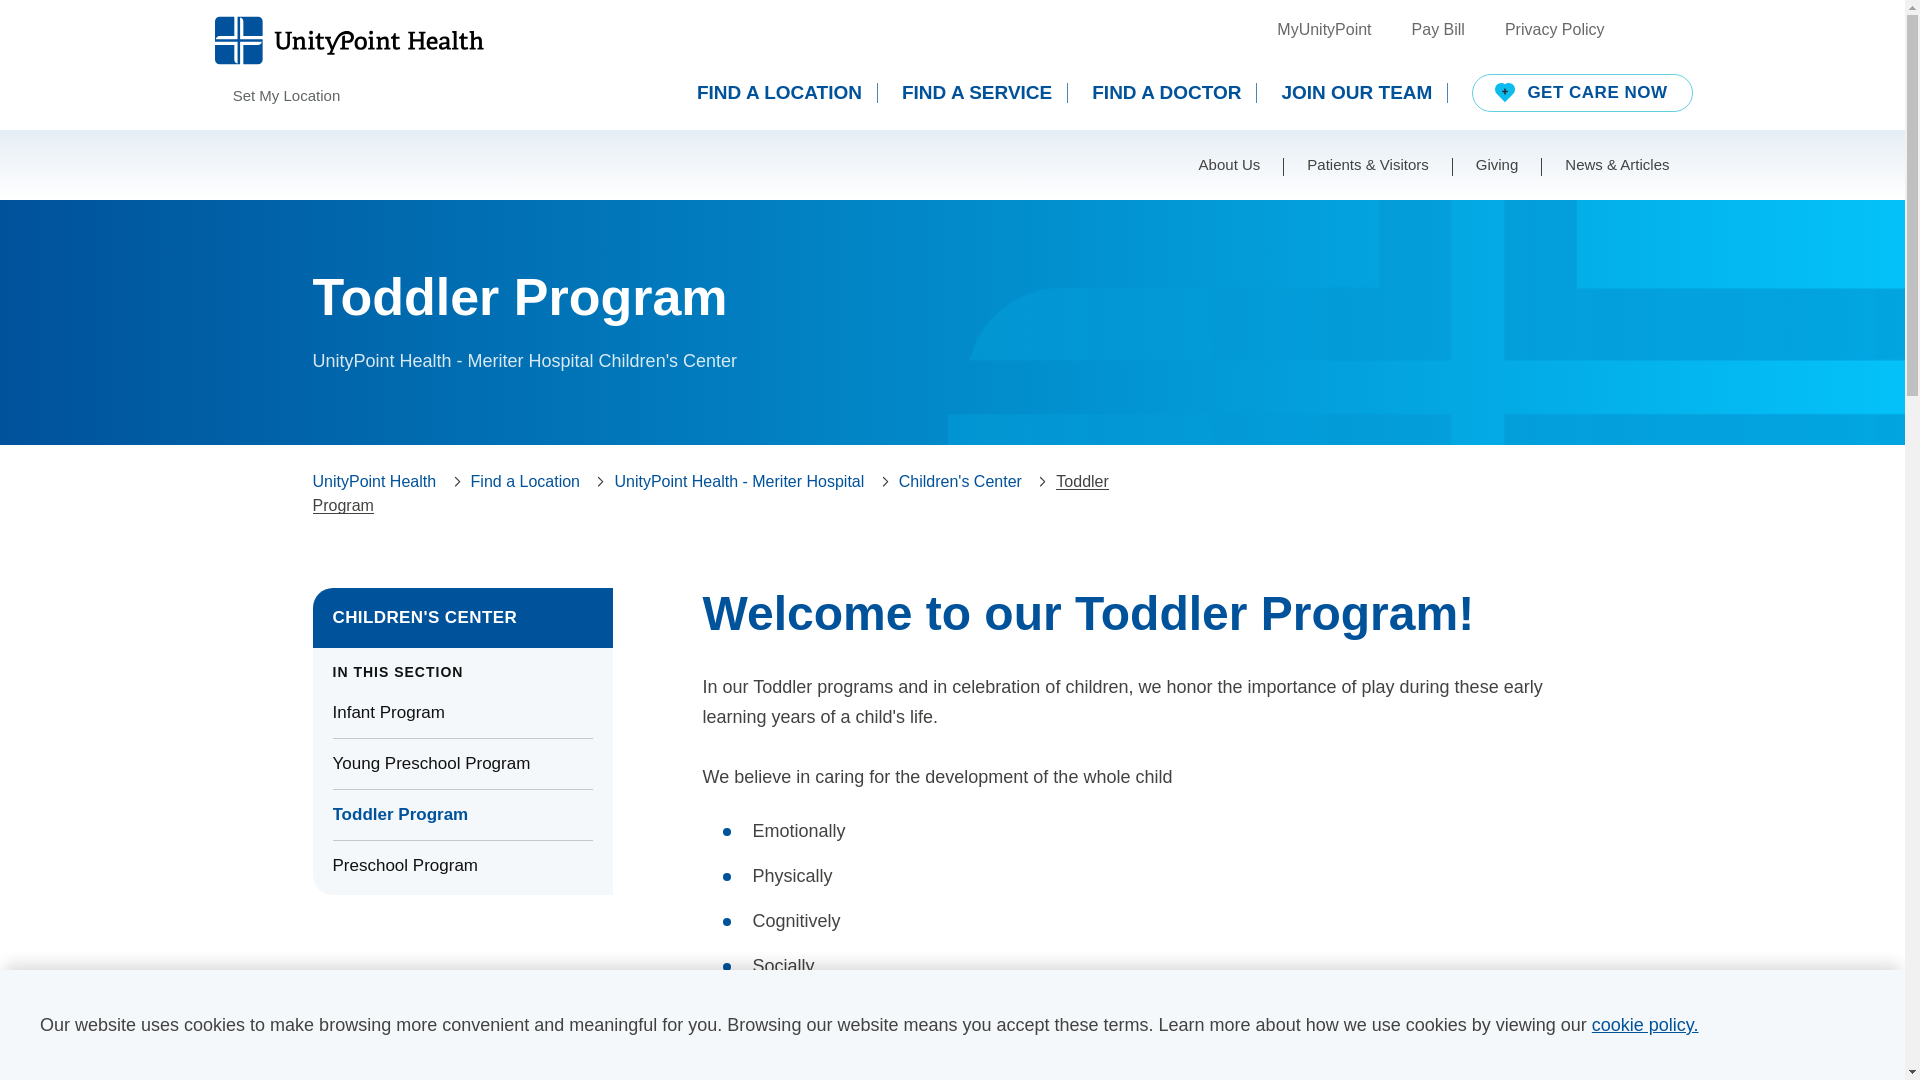  I want to click on Children's Center, so click(960, 482).